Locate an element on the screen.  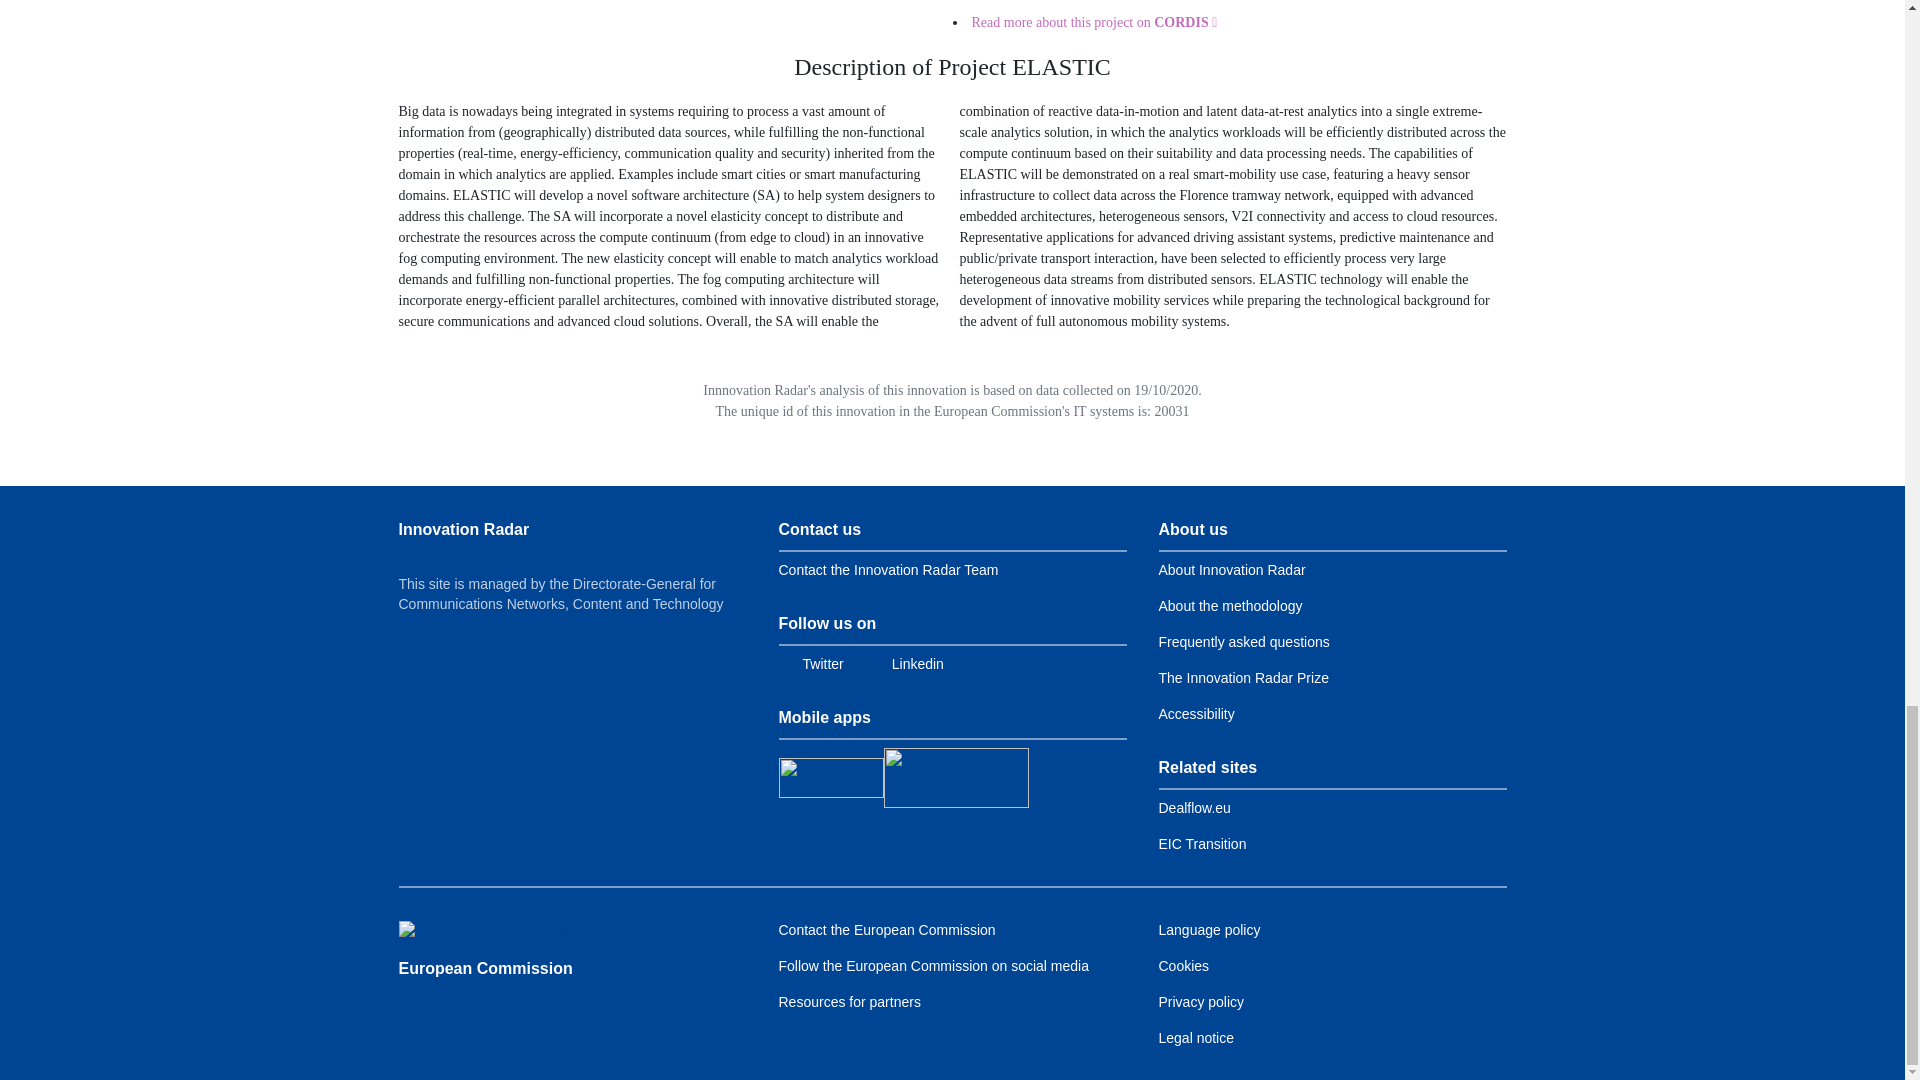
European Commission is located at coordinates (504, 930).